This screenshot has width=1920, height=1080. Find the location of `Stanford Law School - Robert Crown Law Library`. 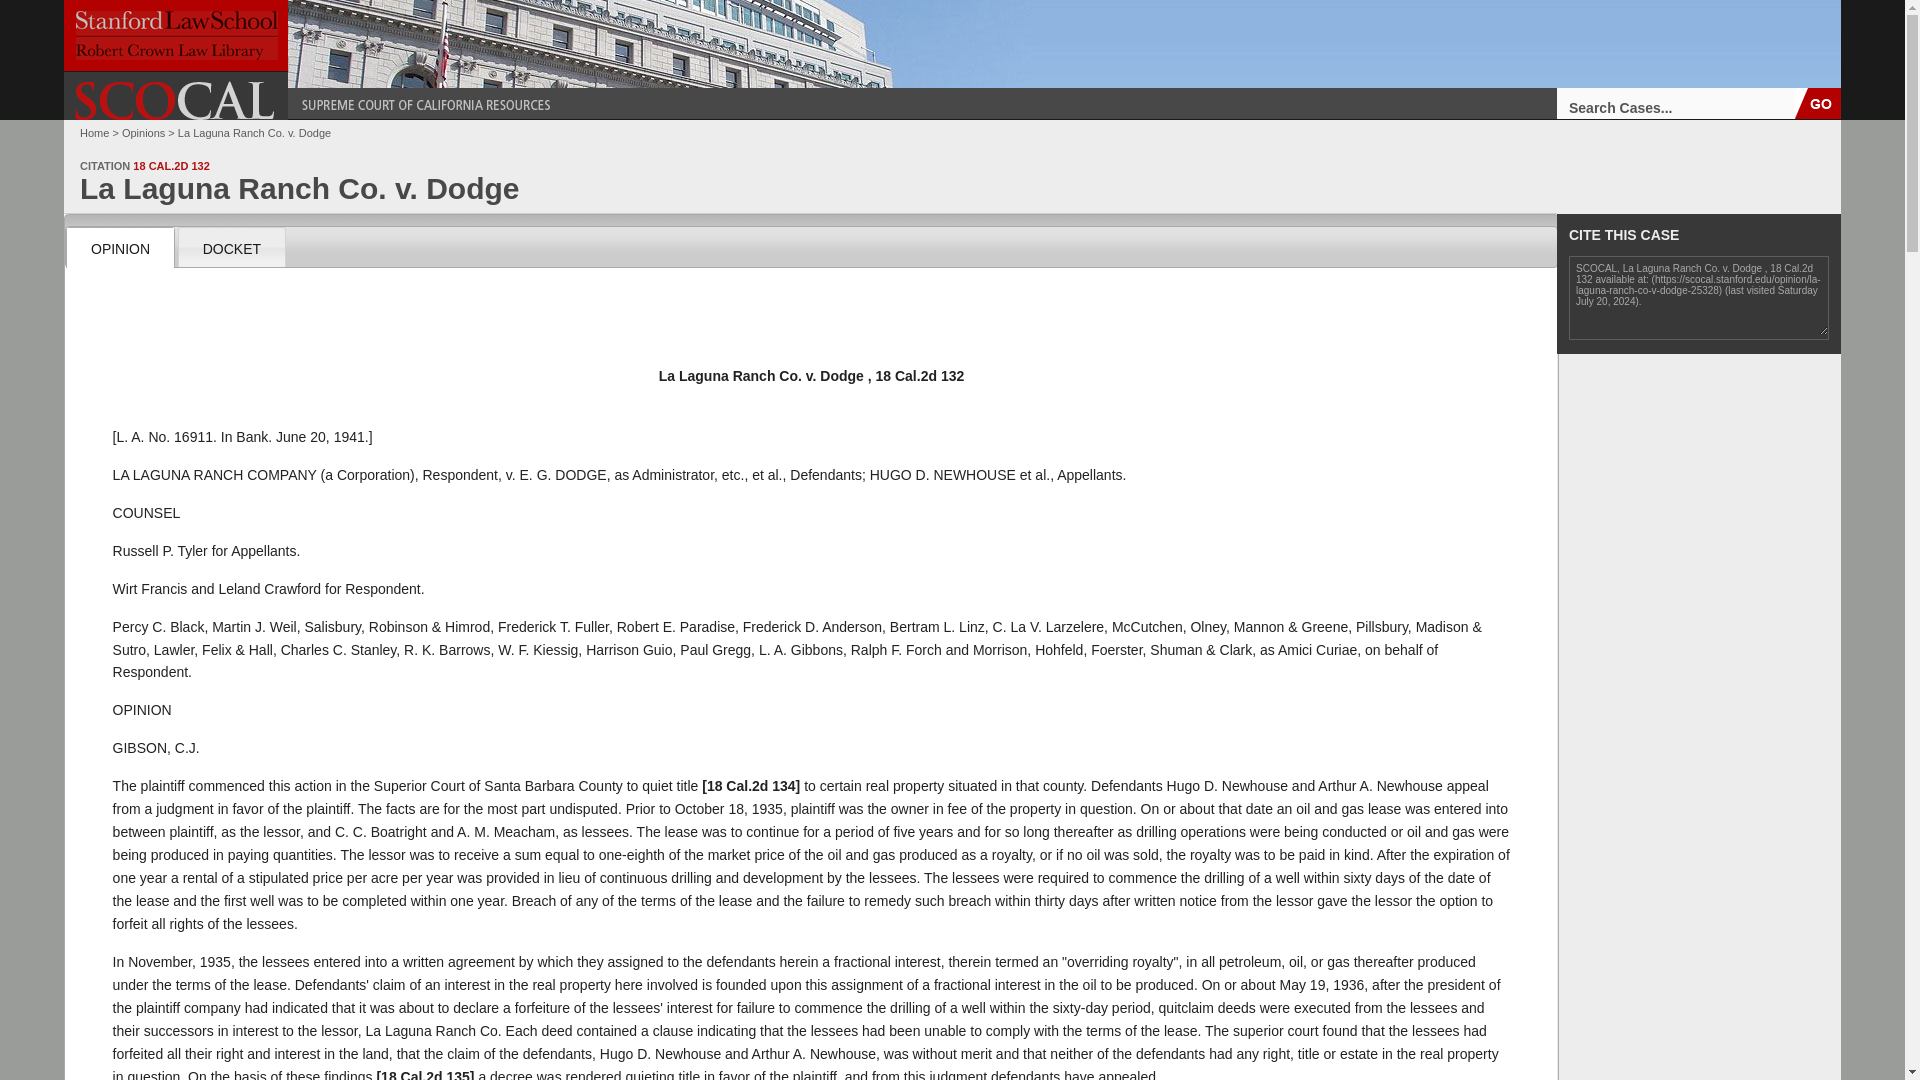

Stanford Law School - Robert Crown Law Library is located at coordinates (176, 36).